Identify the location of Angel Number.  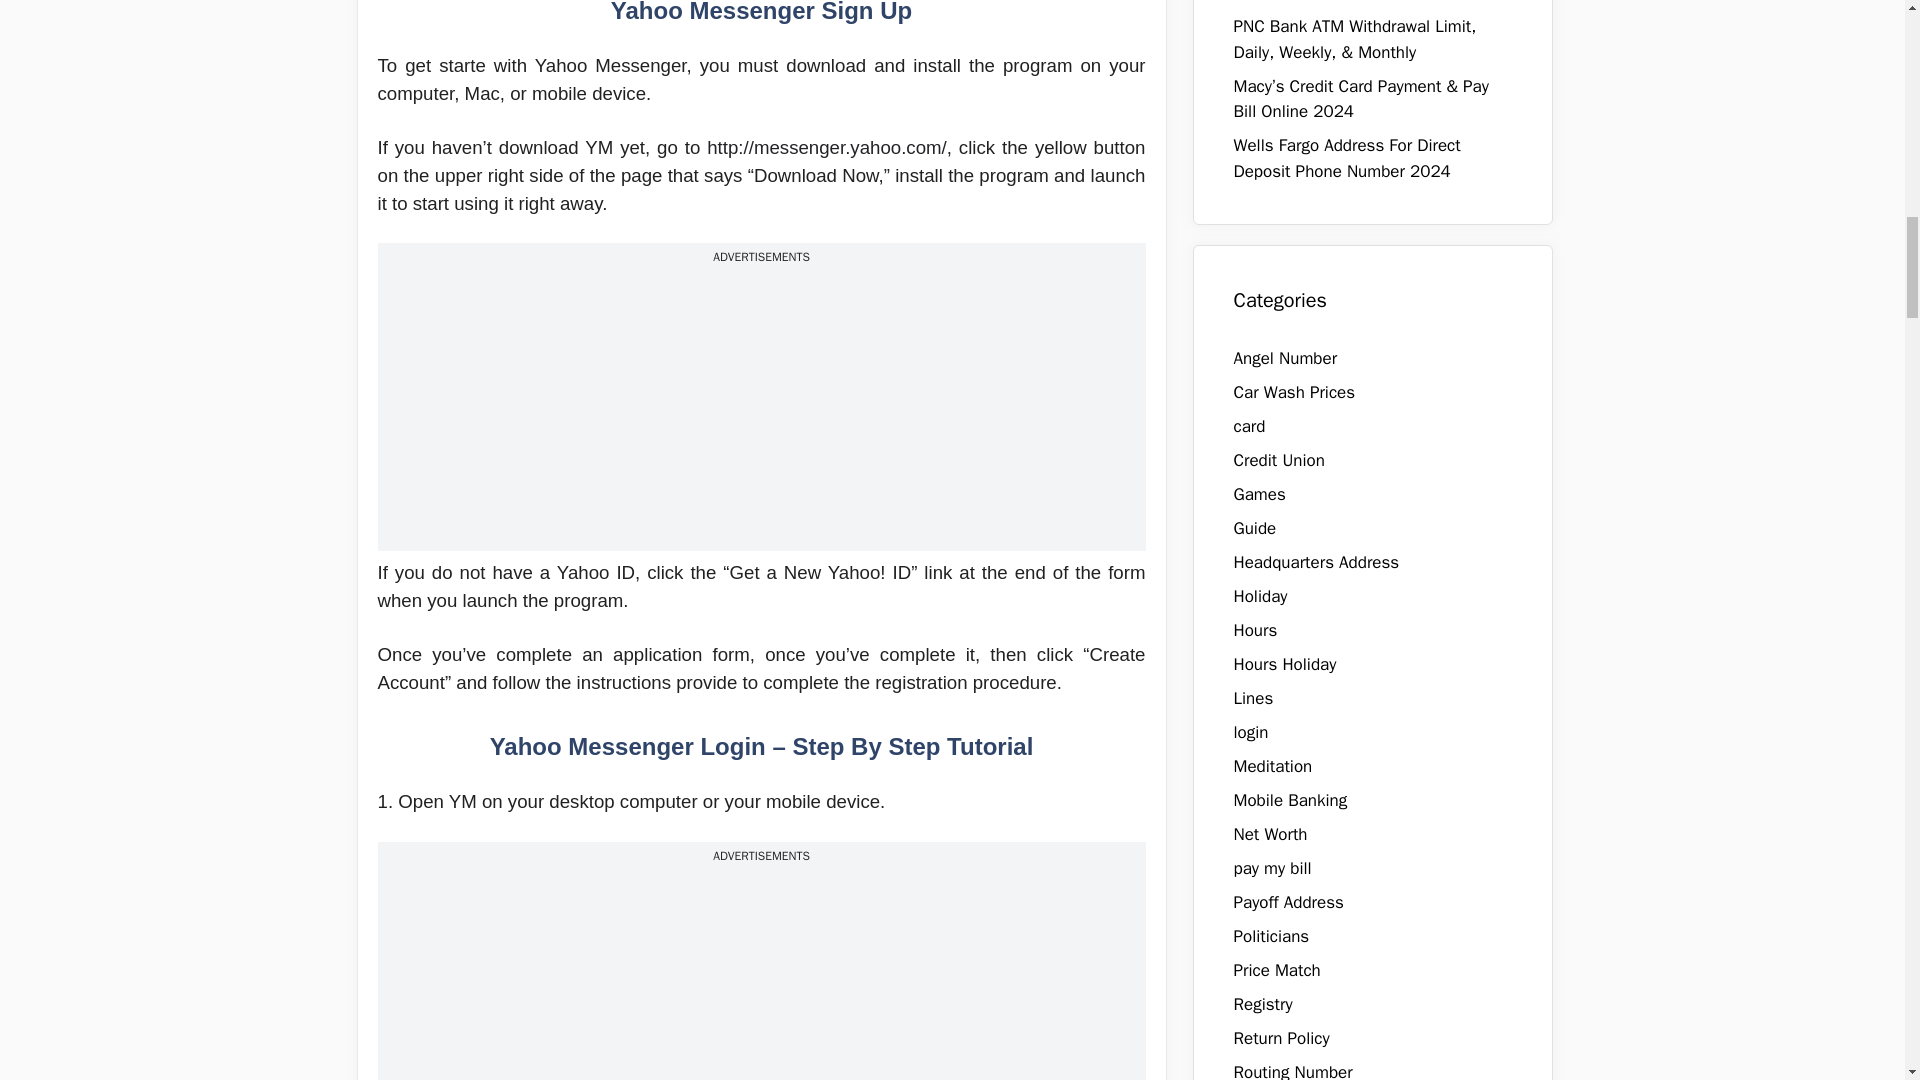
(1286, 358).